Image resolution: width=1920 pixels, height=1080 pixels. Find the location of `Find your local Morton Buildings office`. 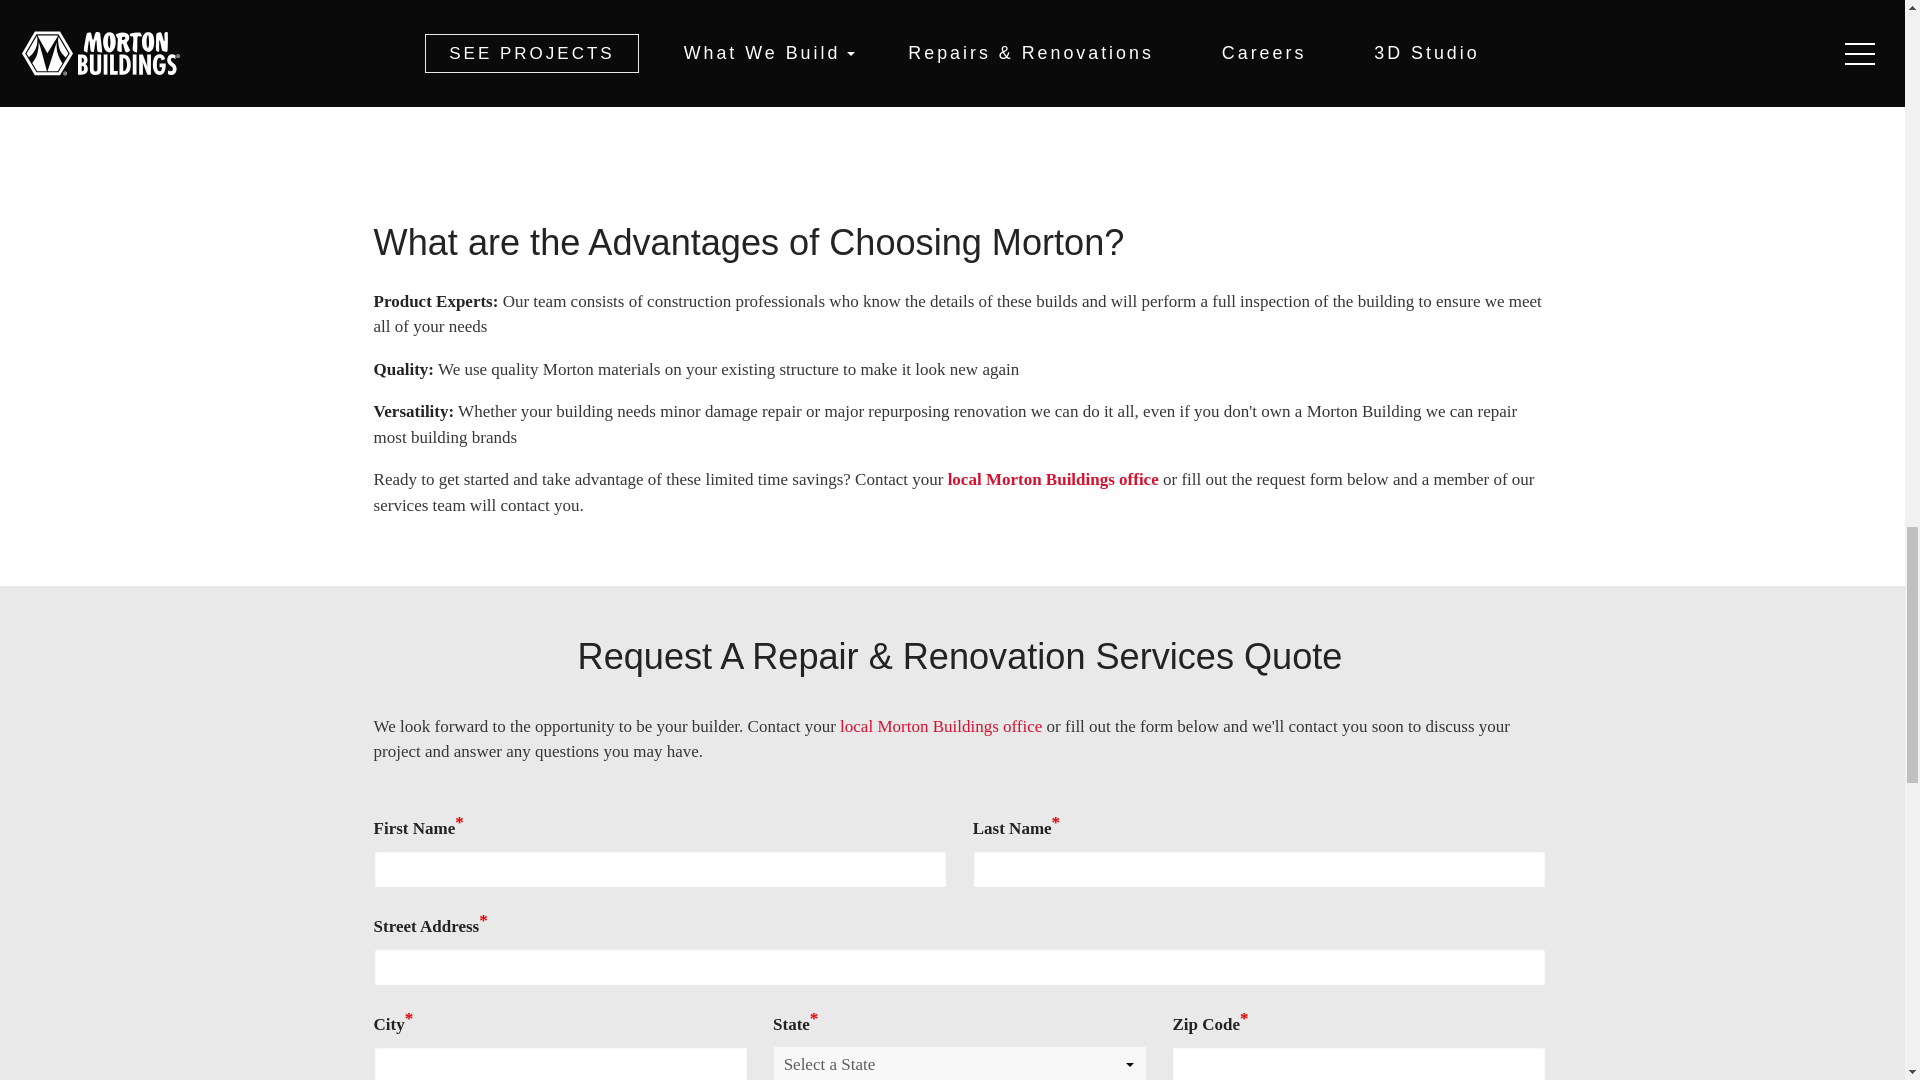

Find your local Morton Buildings office is located at coordinates (941, 726).